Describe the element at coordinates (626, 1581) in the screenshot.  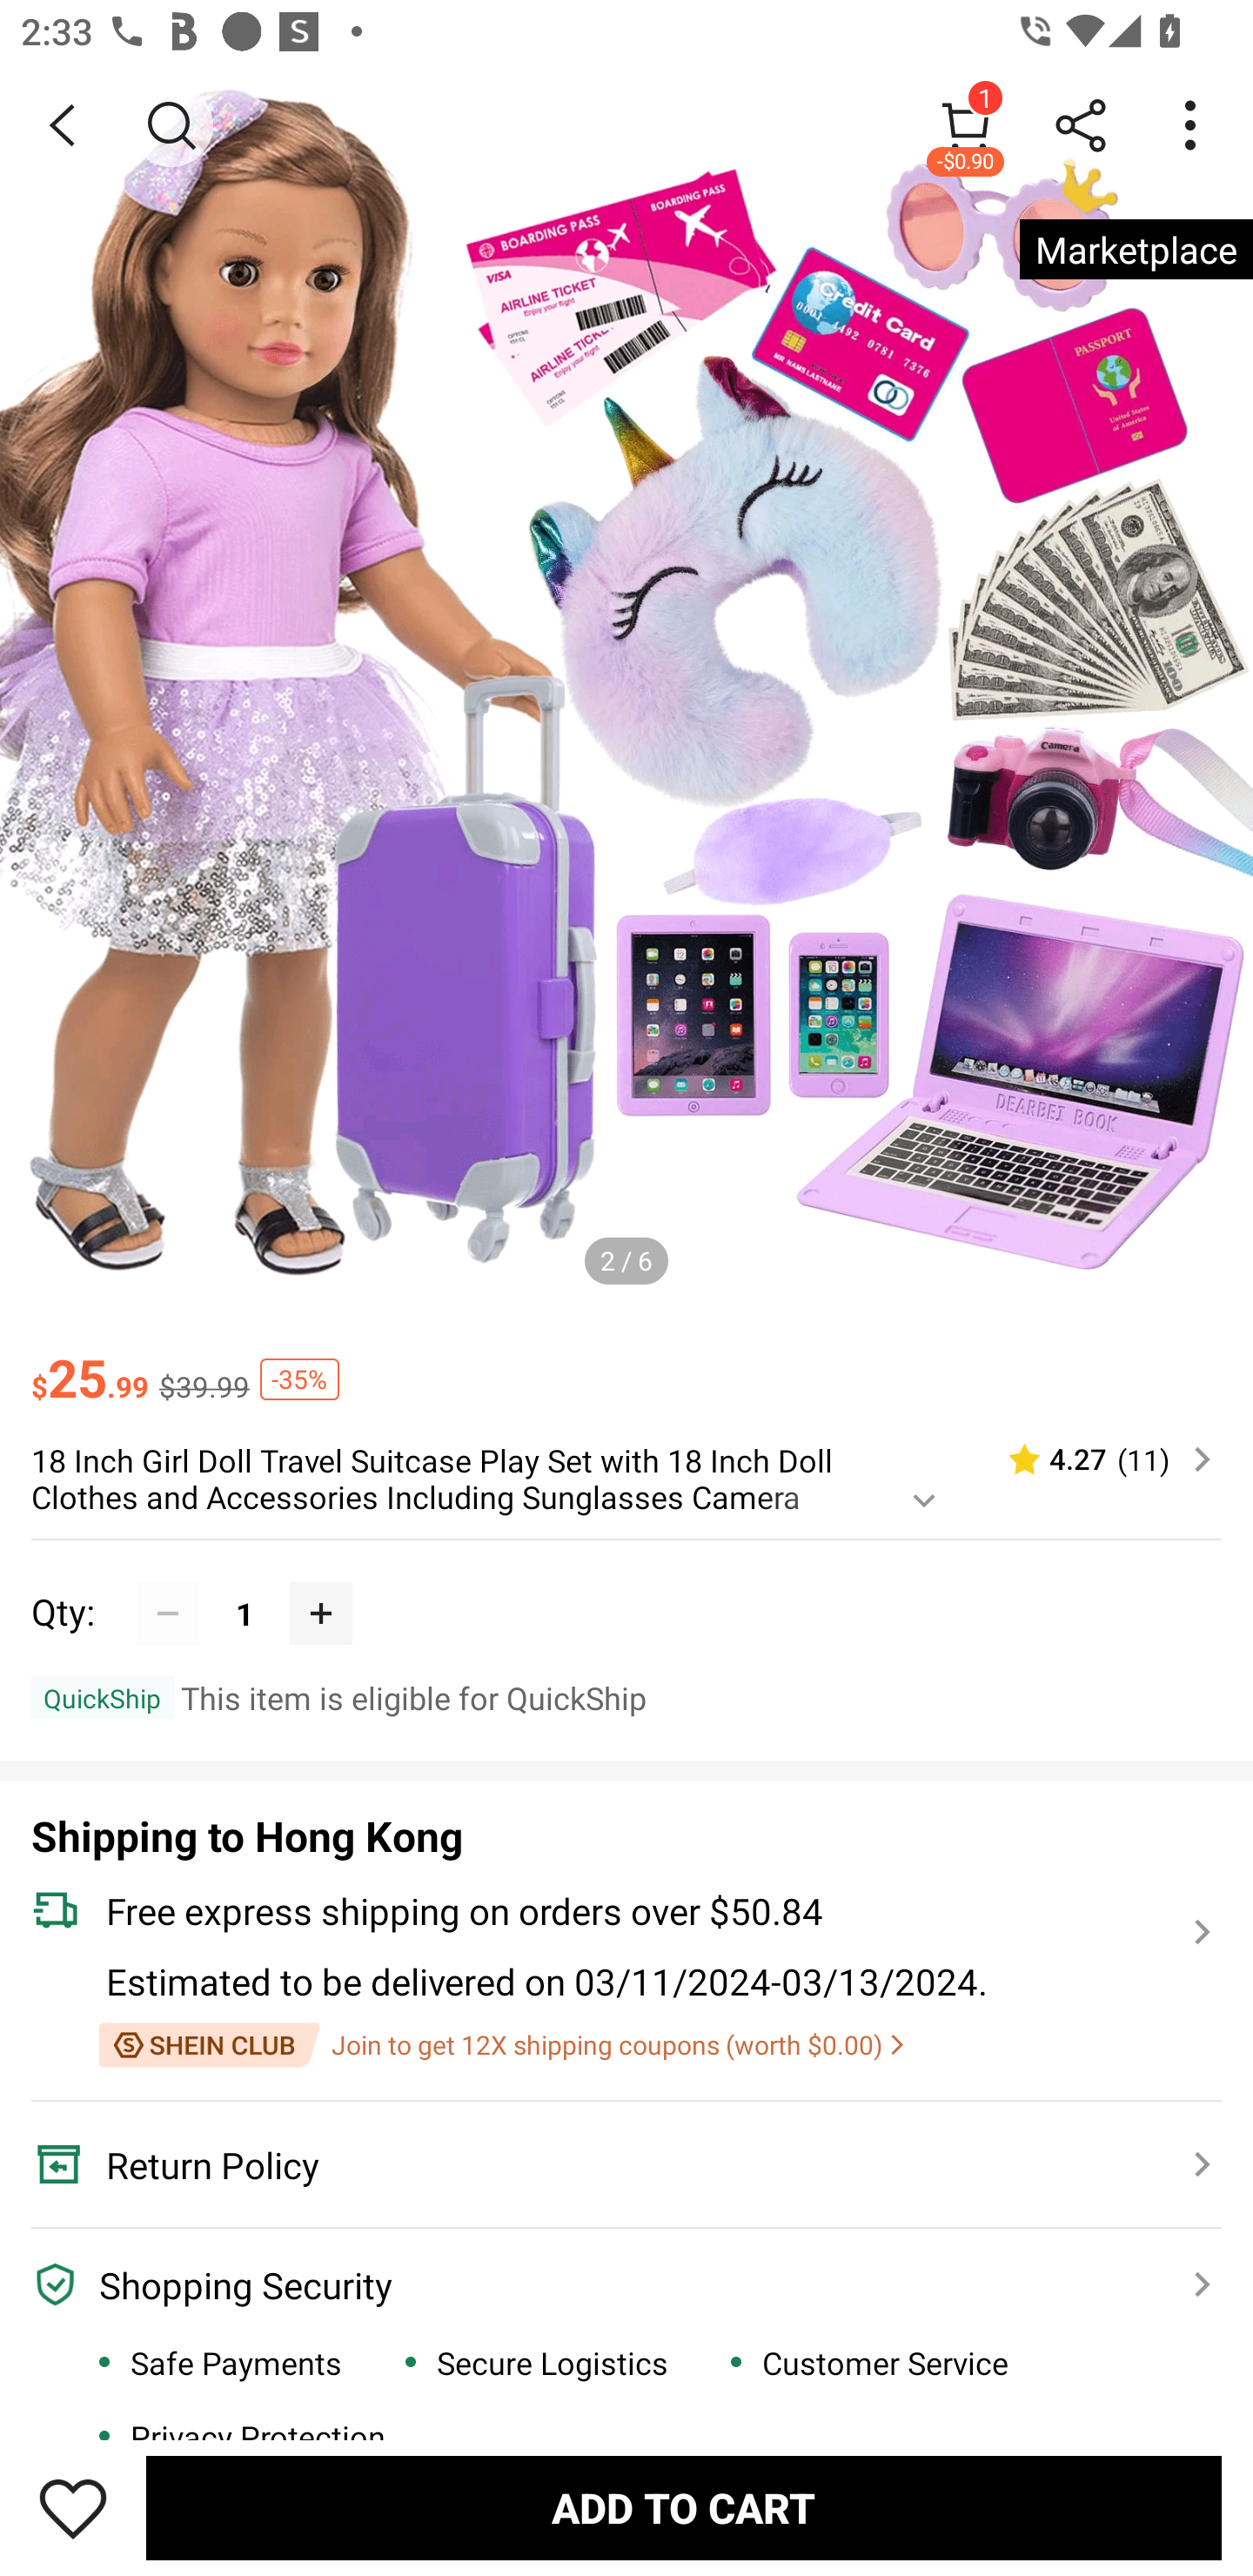
I see `Qty: 1` at that location.